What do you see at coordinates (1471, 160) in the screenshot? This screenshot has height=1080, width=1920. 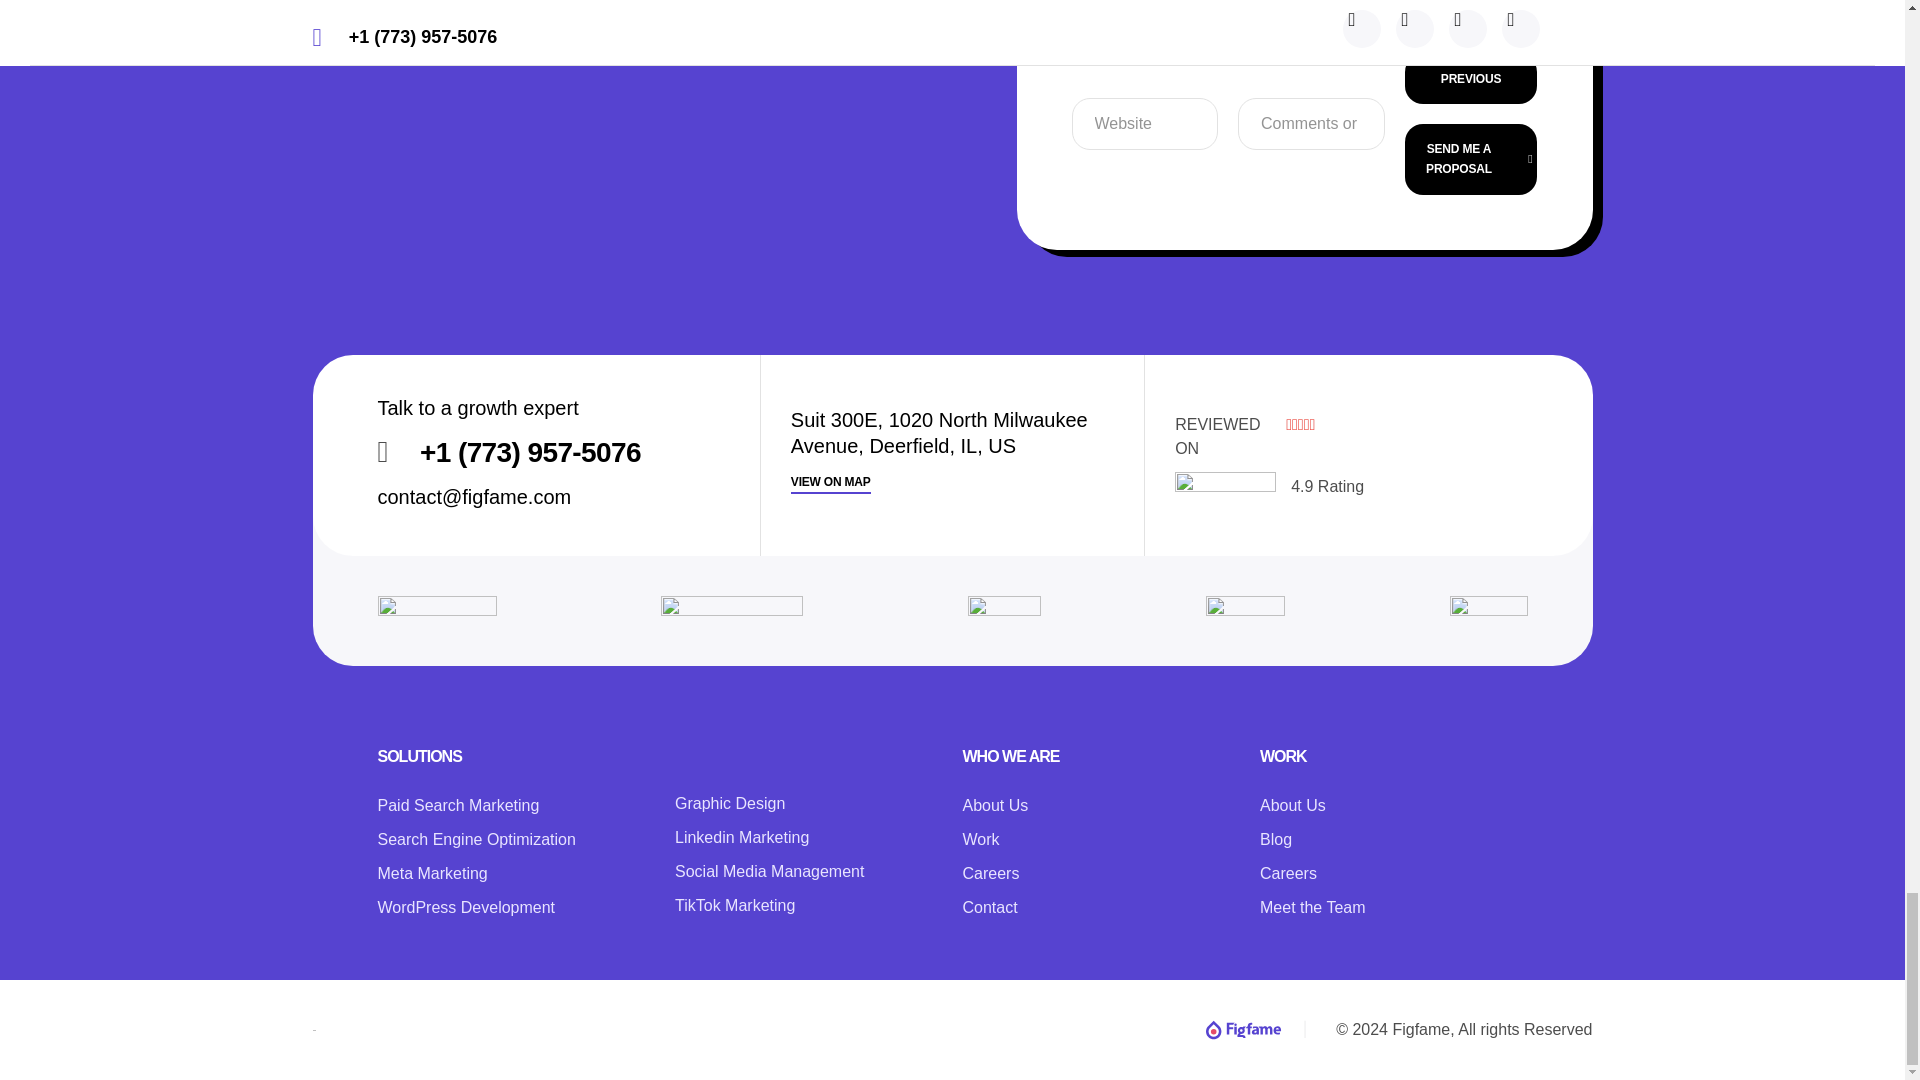 I see `SEND ME A PROPOSAL` at bounding box center [1471, 160].